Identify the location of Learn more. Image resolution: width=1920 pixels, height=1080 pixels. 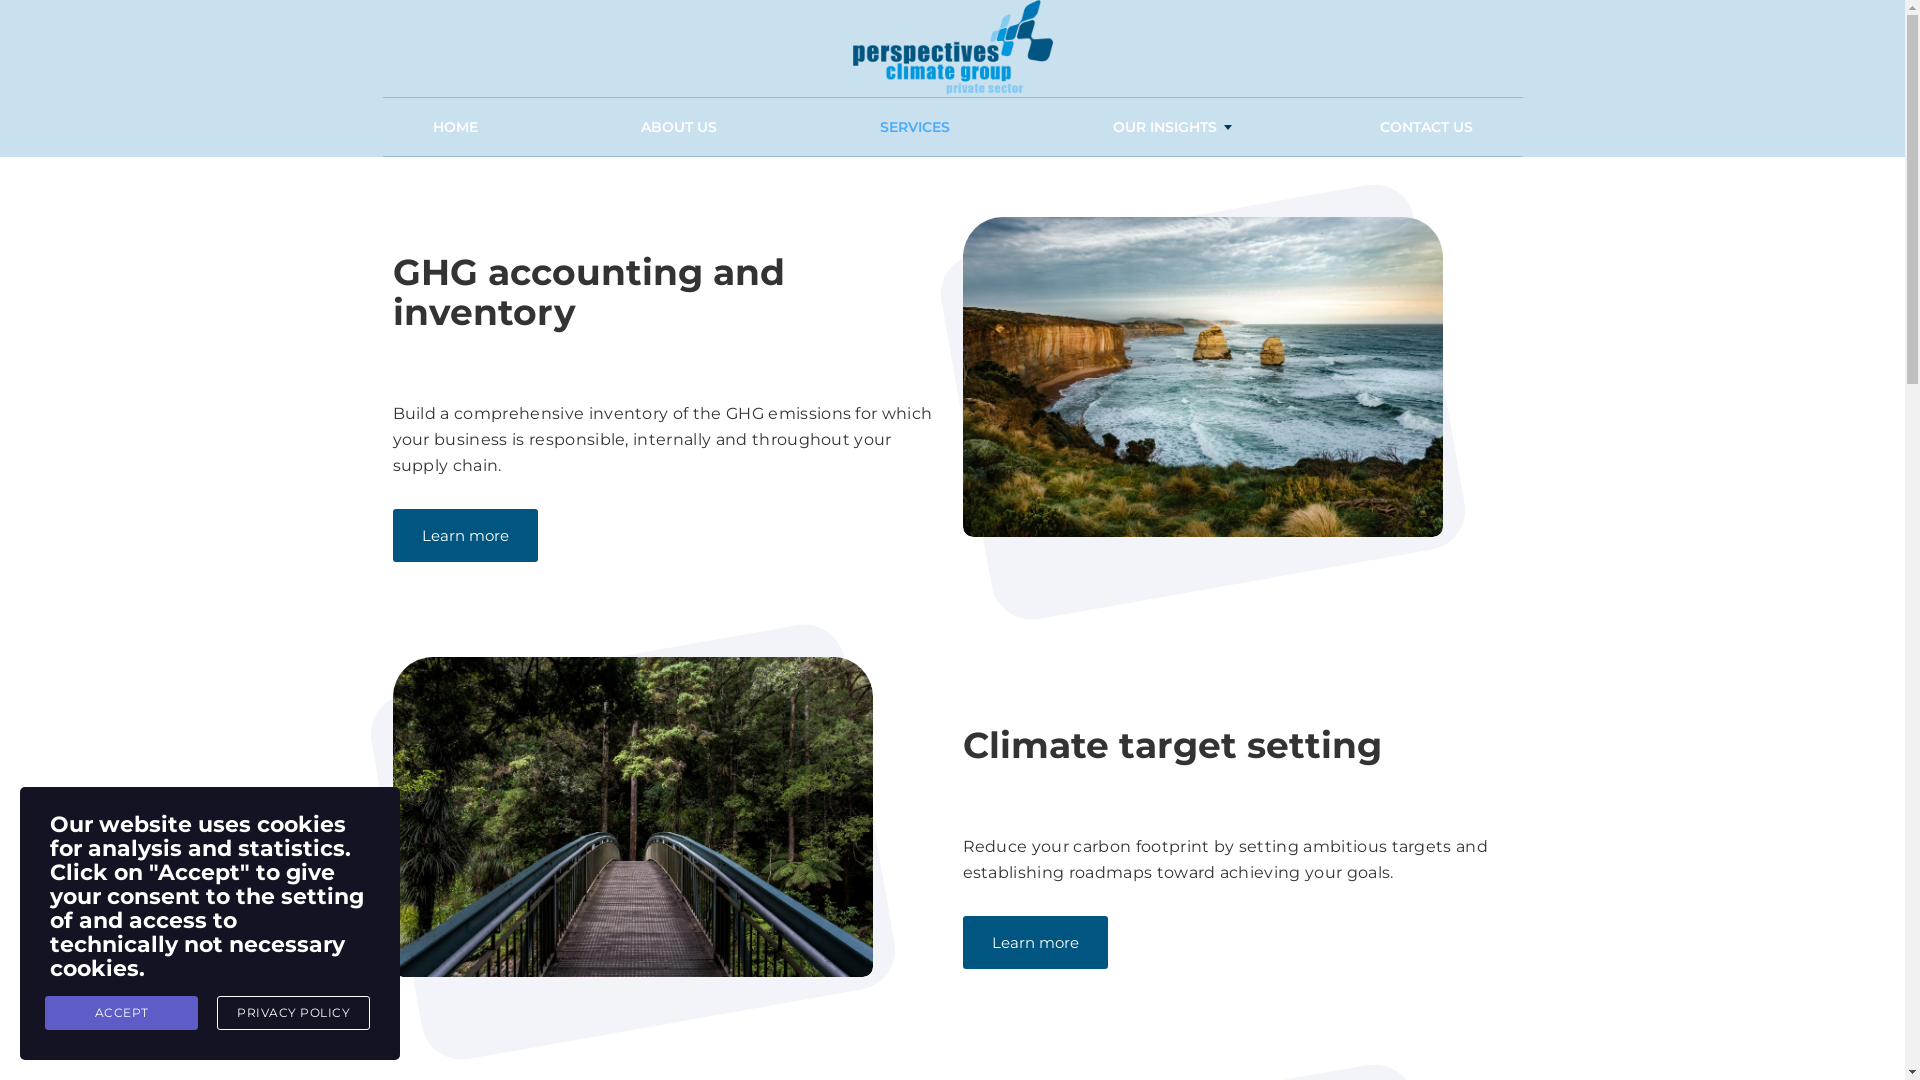
(464, 535).